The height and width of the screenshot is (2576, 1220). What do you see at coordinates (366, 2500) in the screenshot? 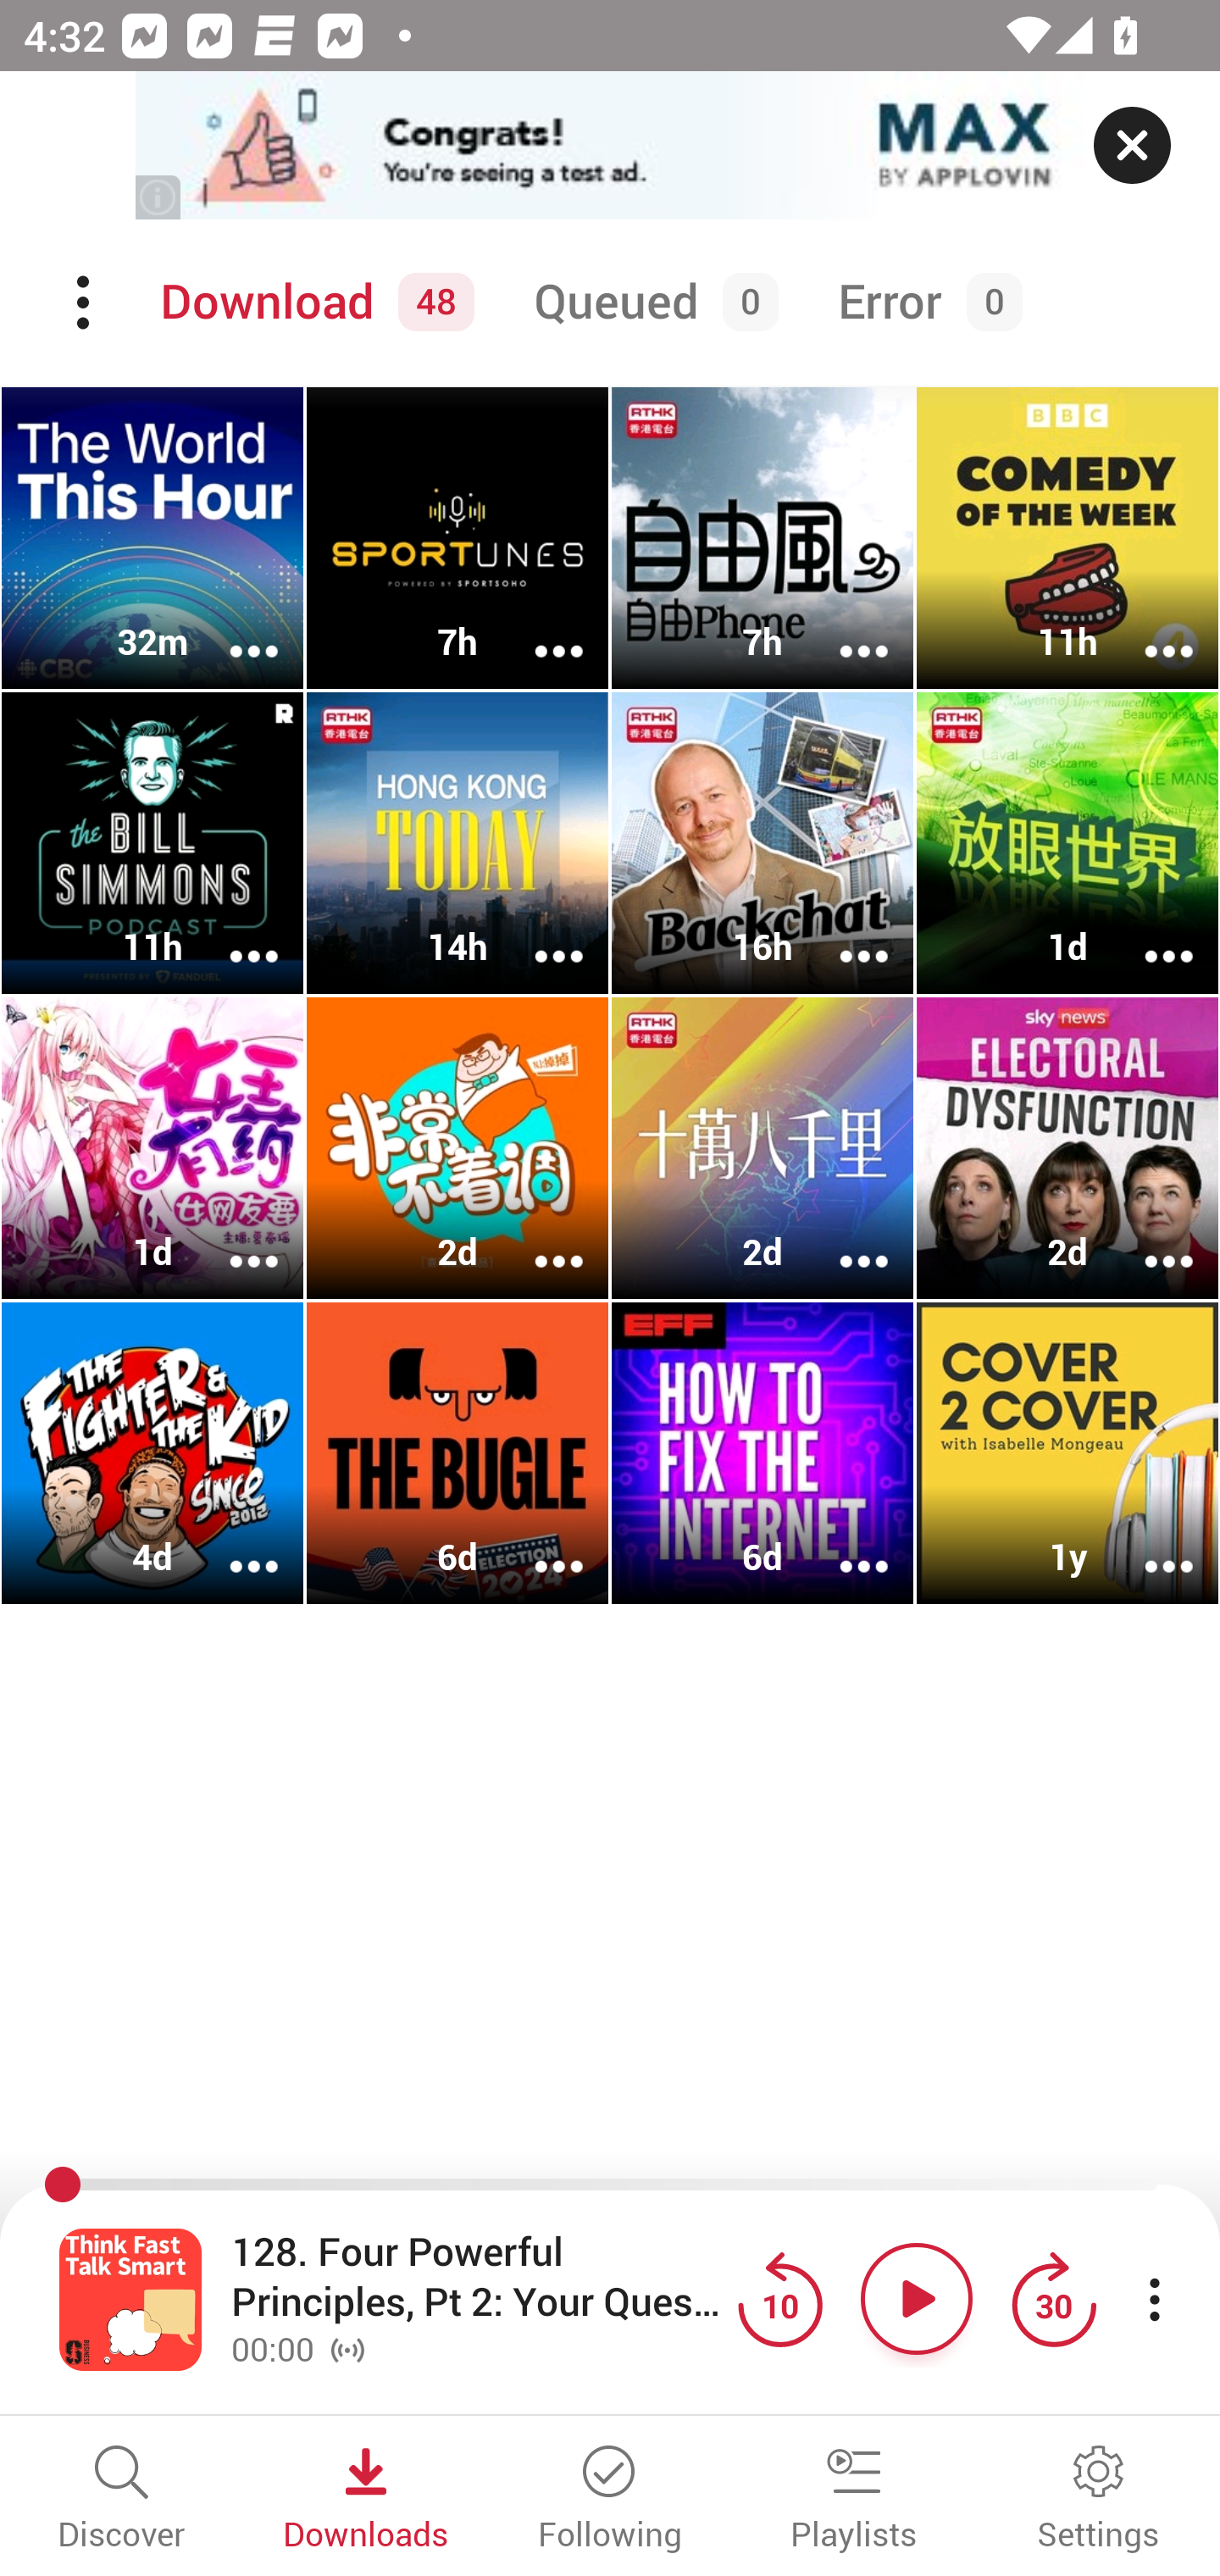
I see `Downloads` at bounding box center [366, 2500].